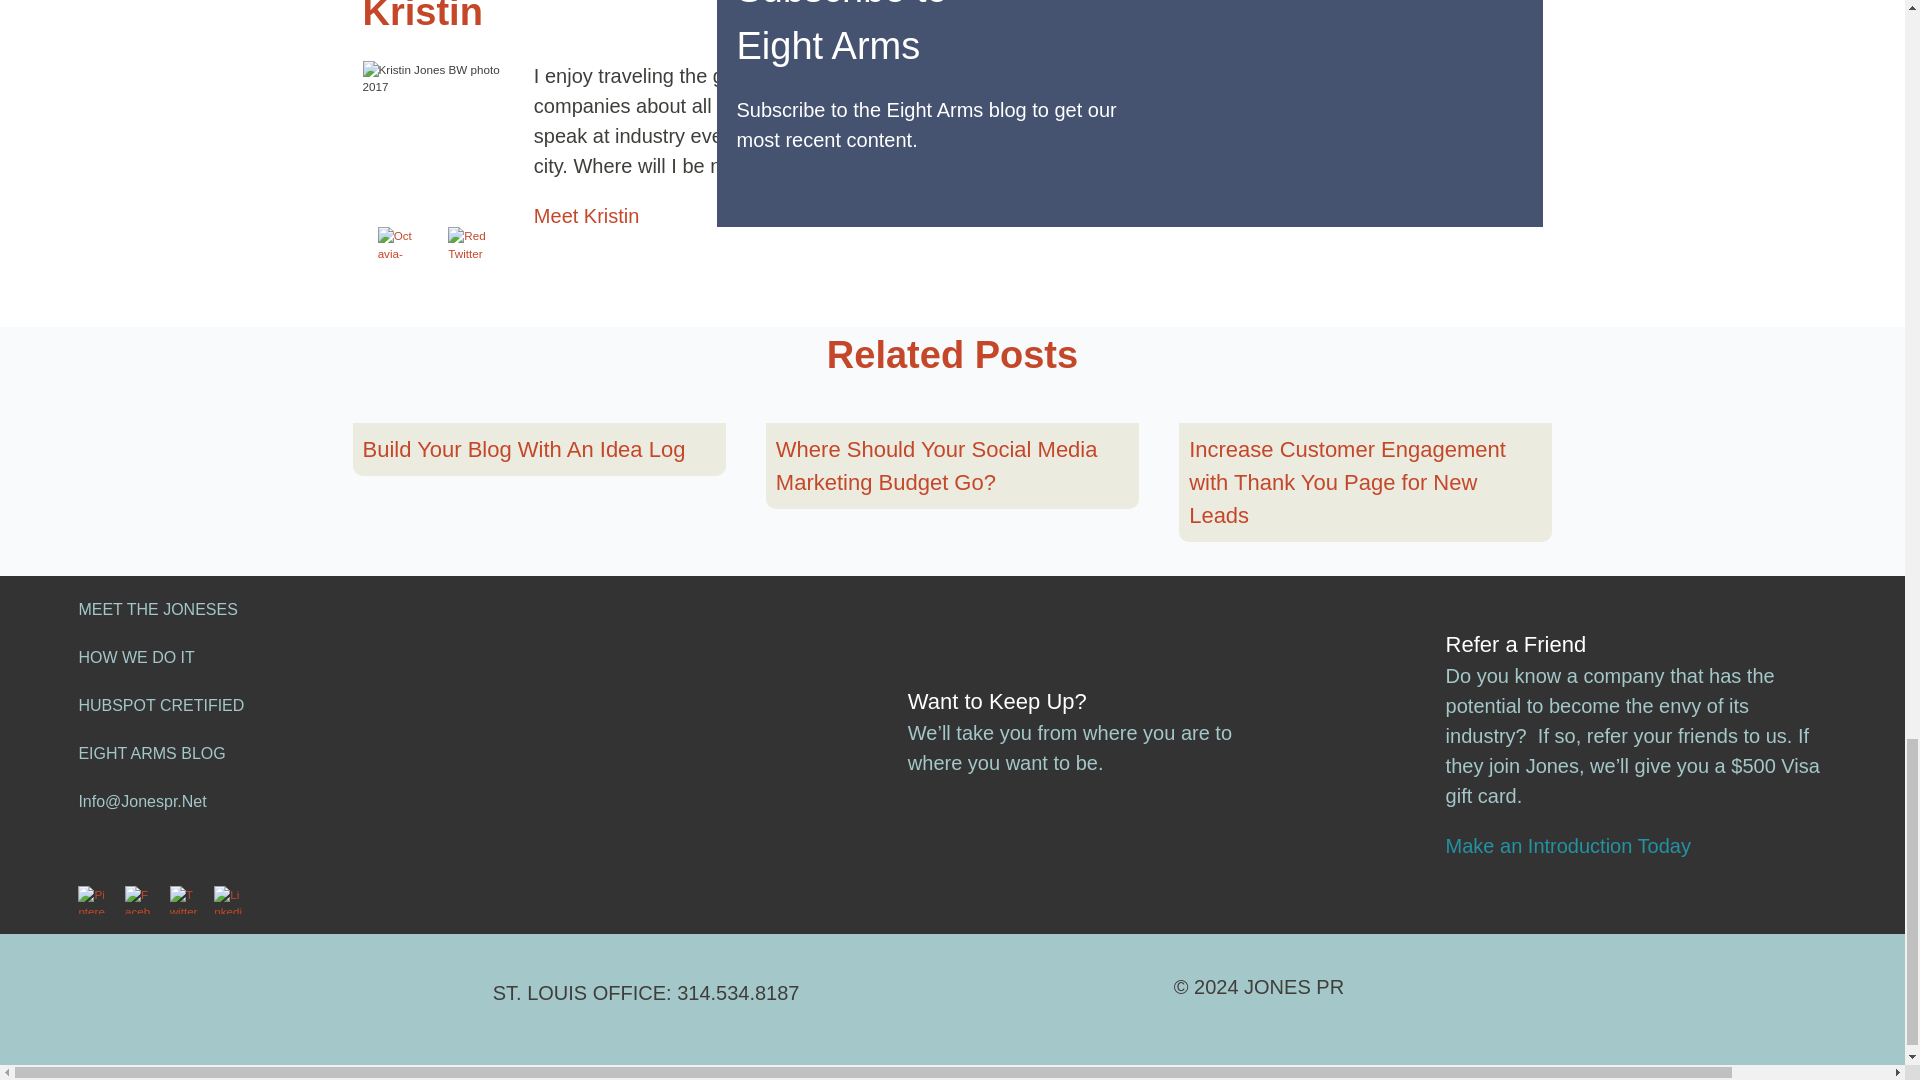 Image resolution: width=1920 pixels, height=1080 pixels. Describe the element at coordinates (524, 449) in the screenshot. I see `Build Your Blog With An Idea Log` at that location.